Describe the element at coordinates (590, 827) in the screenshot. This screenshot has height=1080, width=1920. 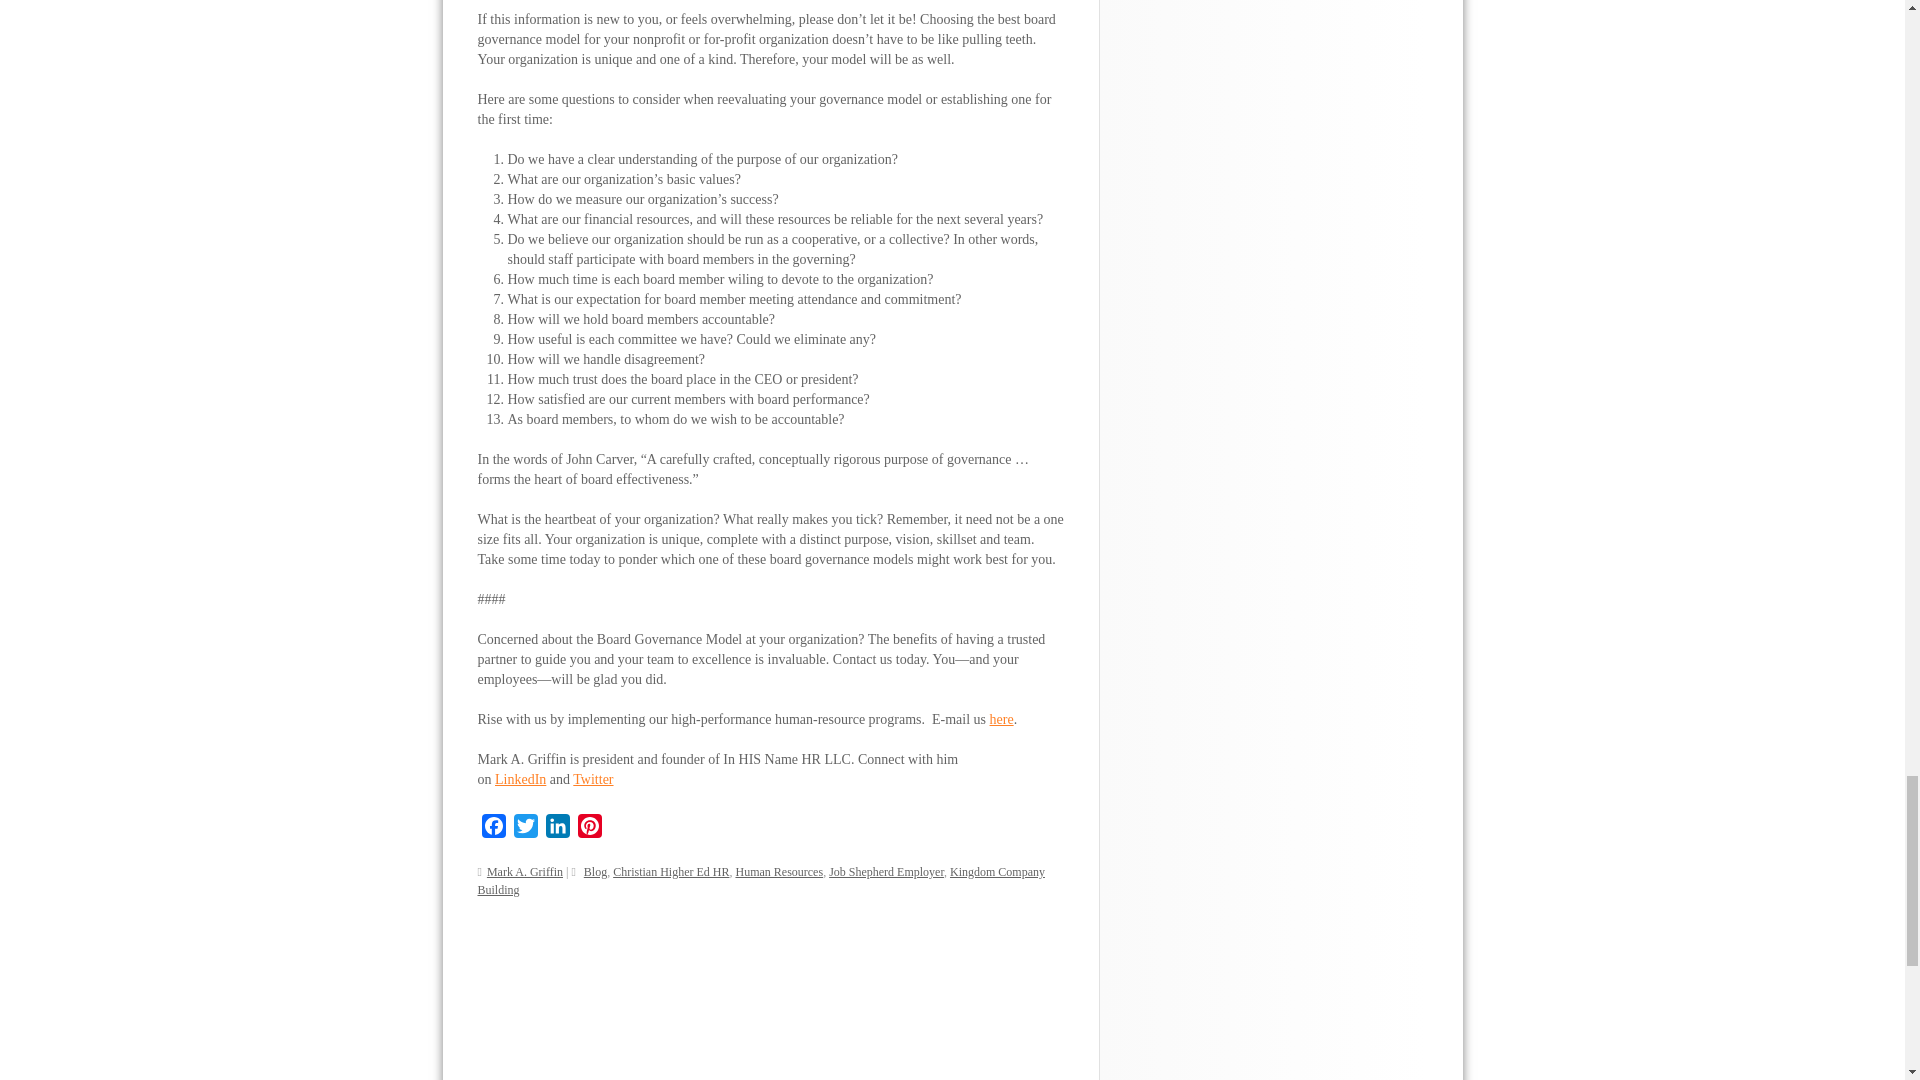
I see `Pinterest` at that location.